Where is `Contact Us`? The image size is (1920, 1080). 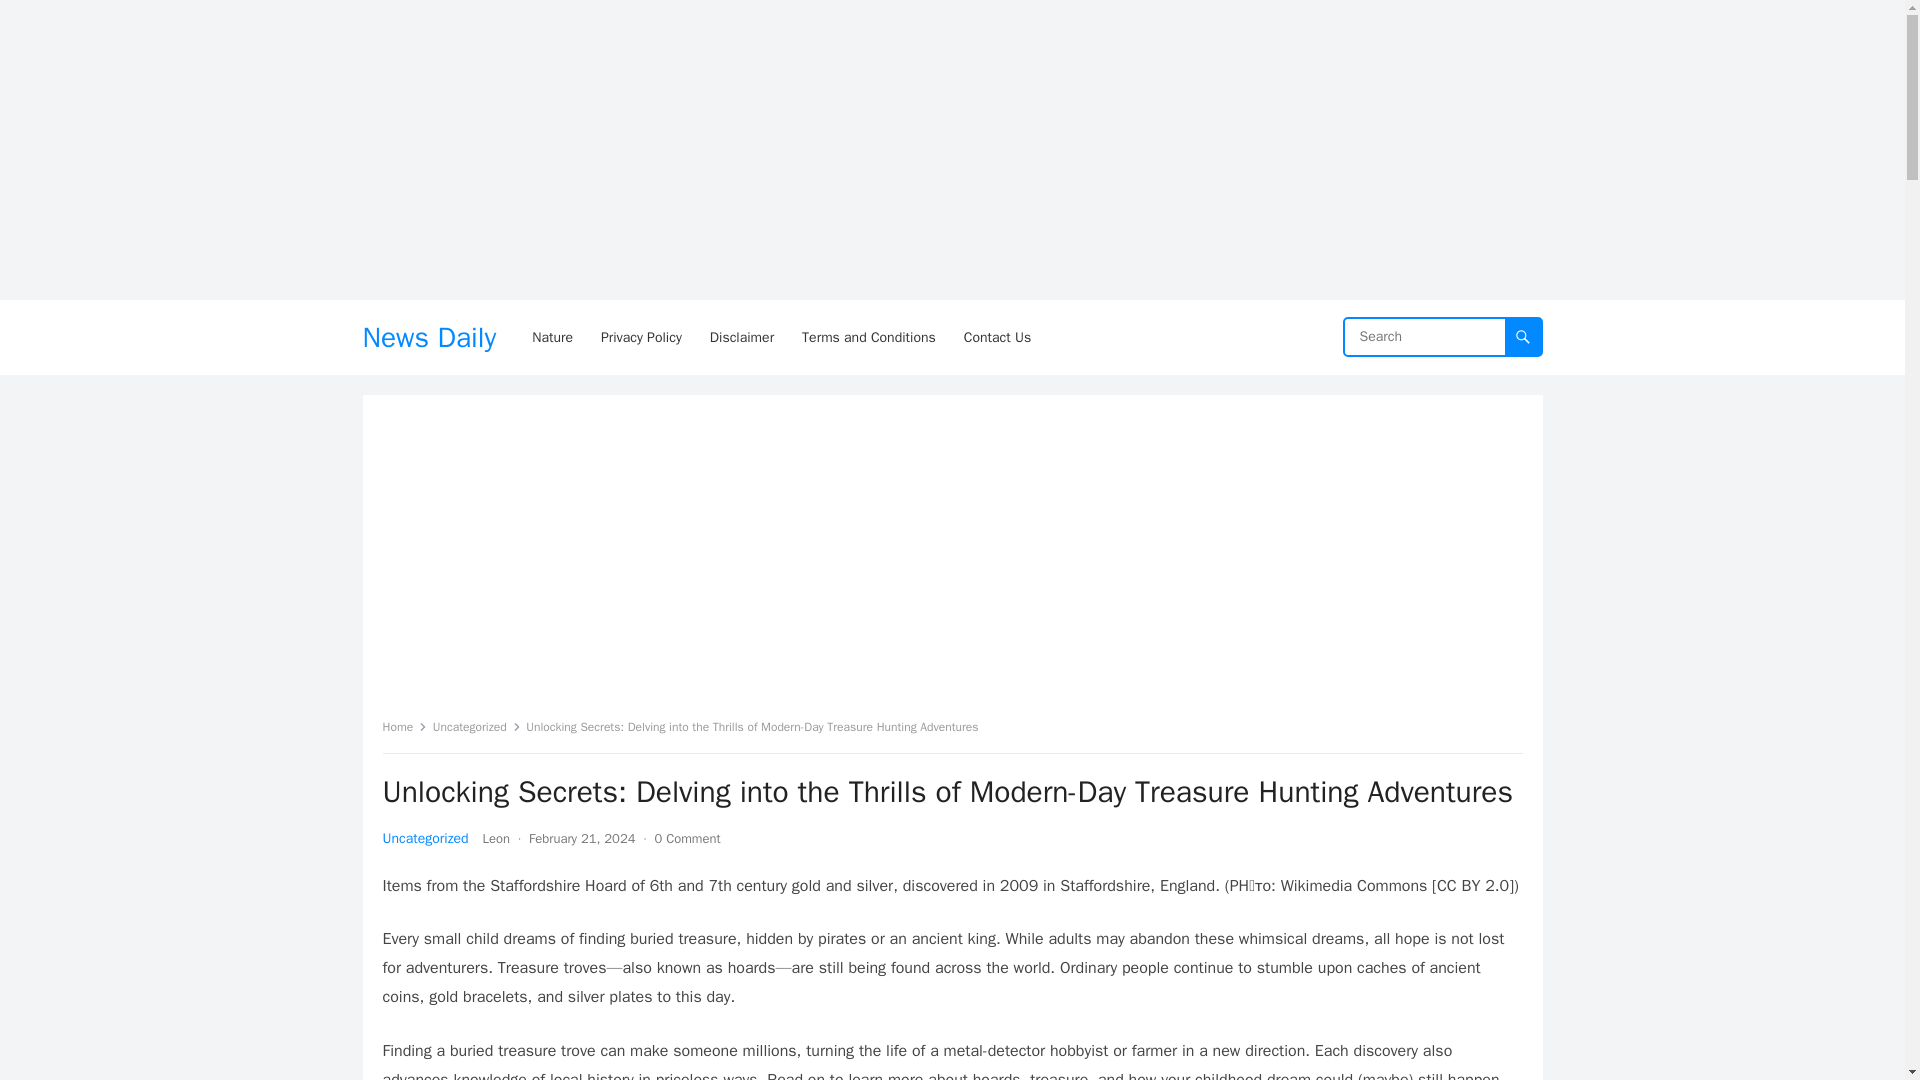
Contact Us is located at coordinates (997, 337).